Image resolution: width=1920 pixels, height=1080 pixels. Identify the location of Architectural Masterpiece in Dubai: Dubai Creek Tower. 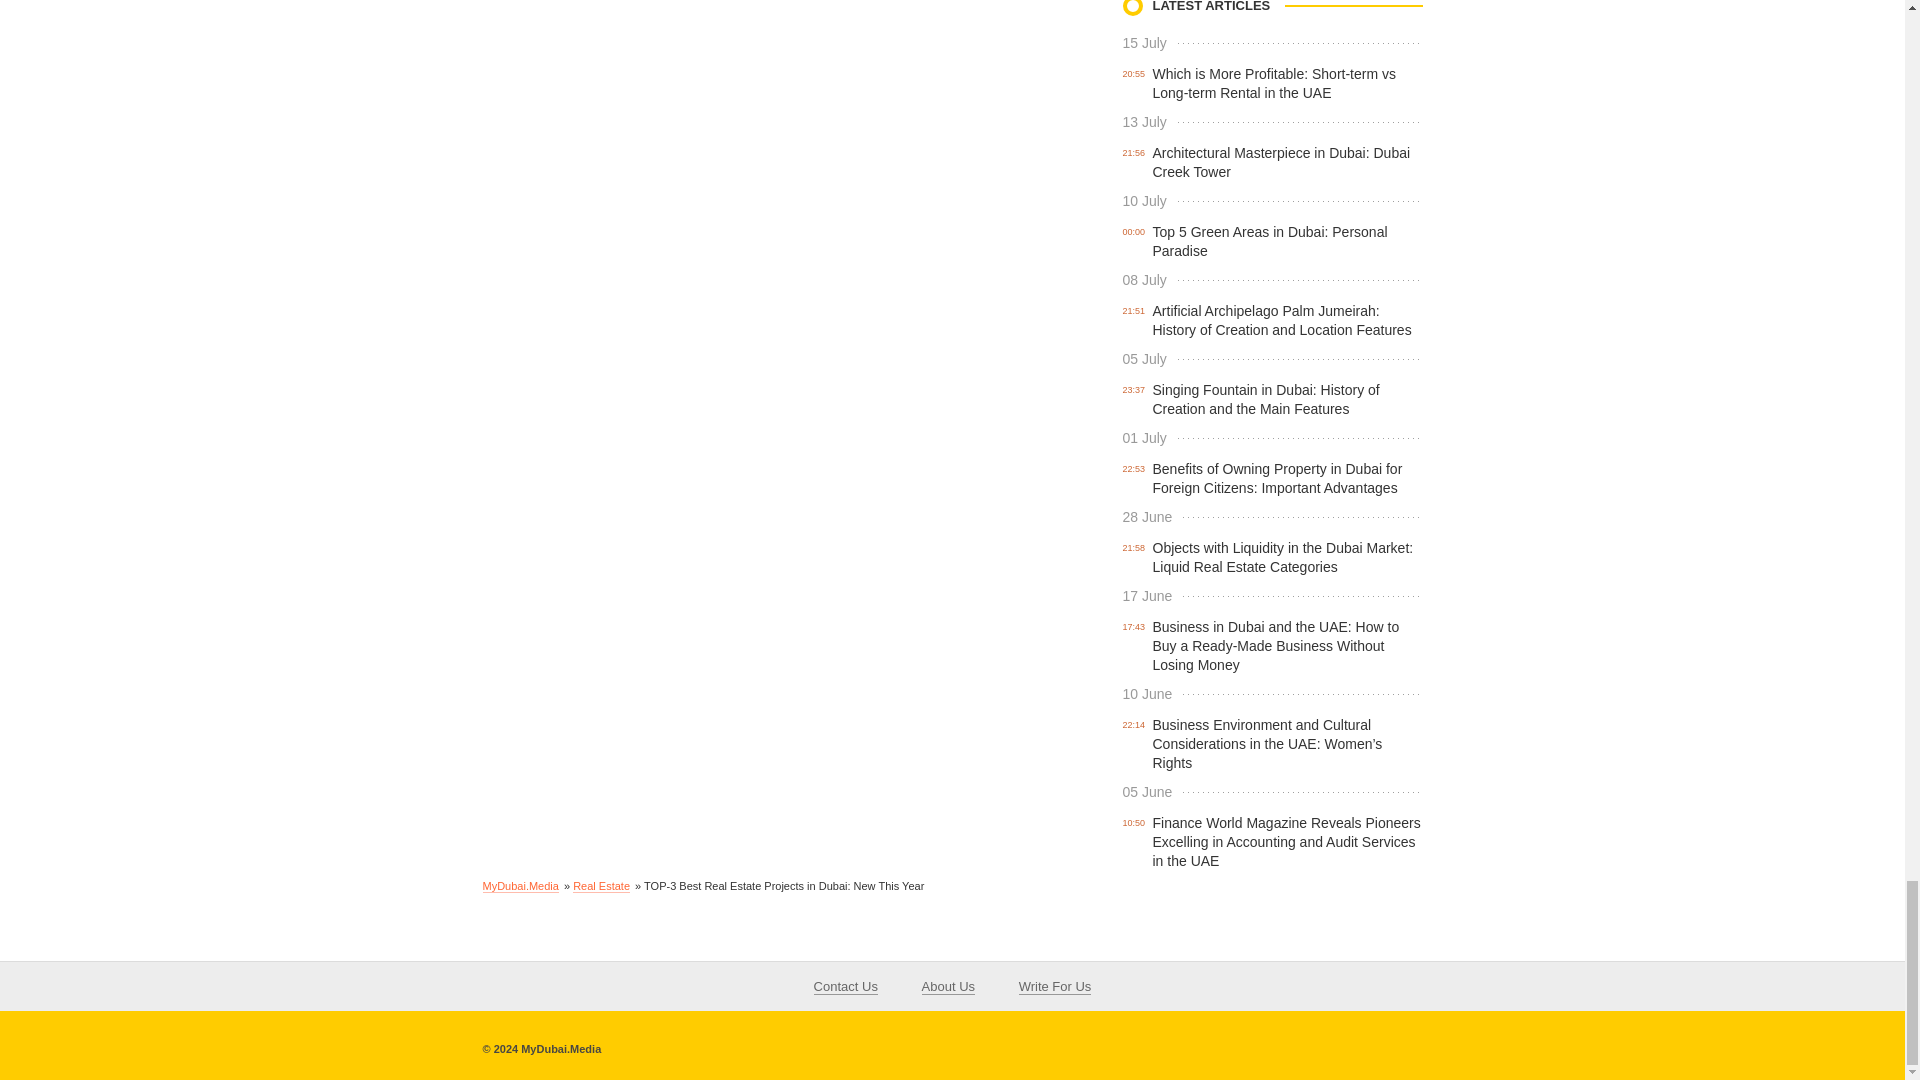
(1280, 162).